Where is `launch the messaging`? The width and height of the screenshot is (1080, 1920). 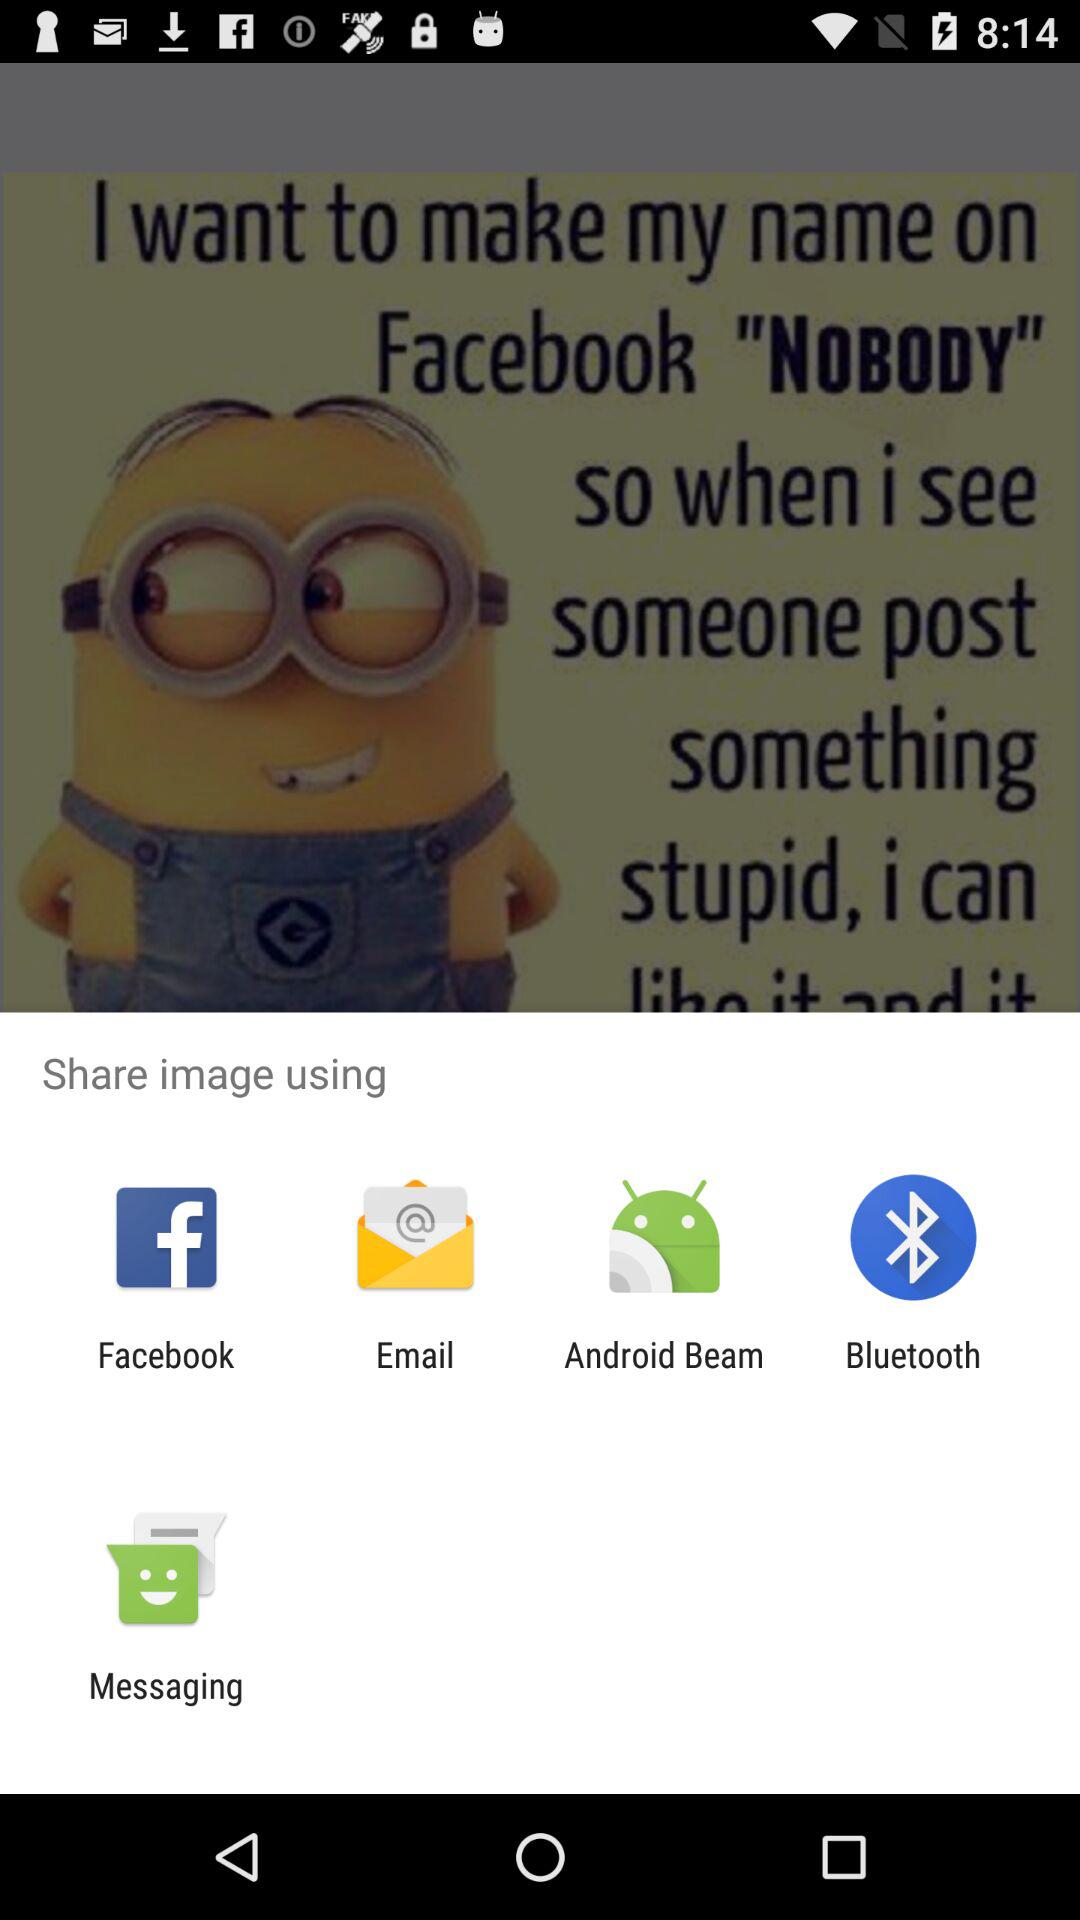
launch the messaging is located at coordinates (166, 1706).